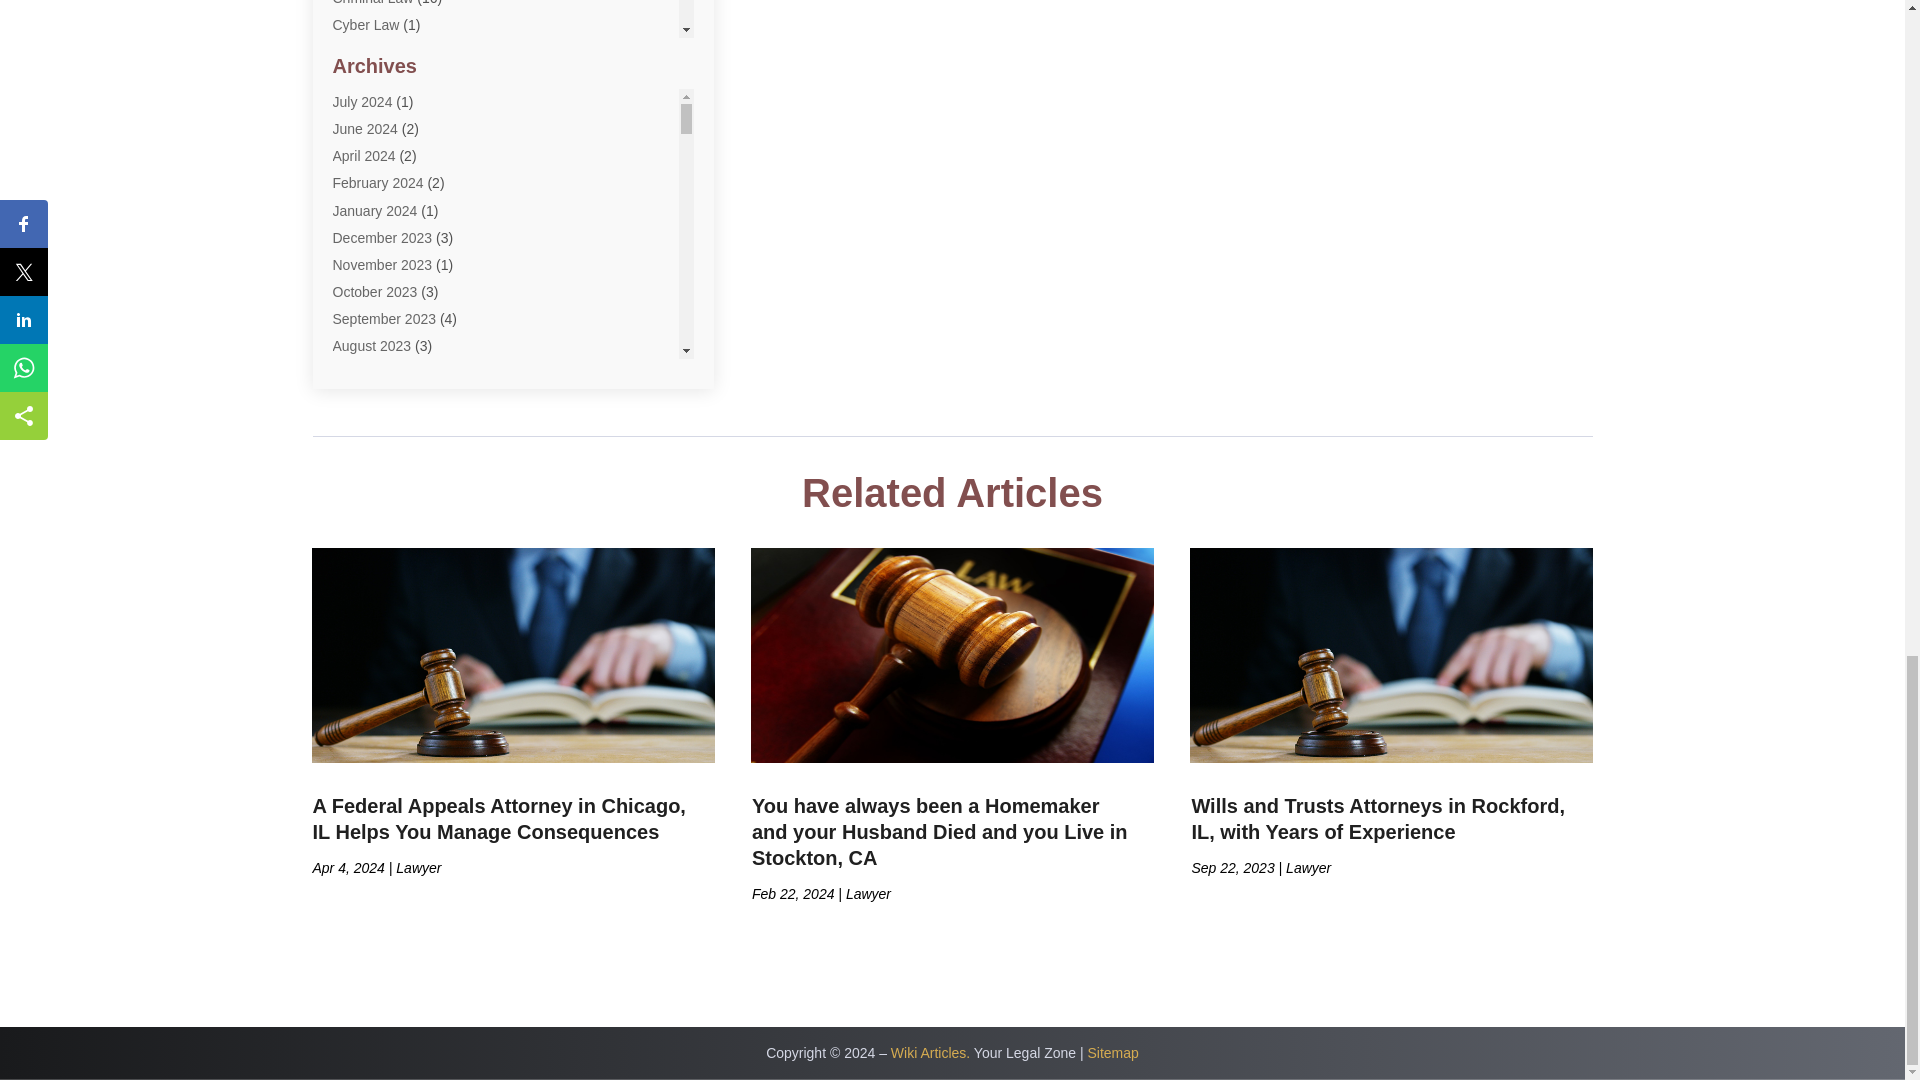  What do you see at coordinates (388, 106) in the screenshot?
I see `Dui Law Attorneys` at bounding box center [388, 106].